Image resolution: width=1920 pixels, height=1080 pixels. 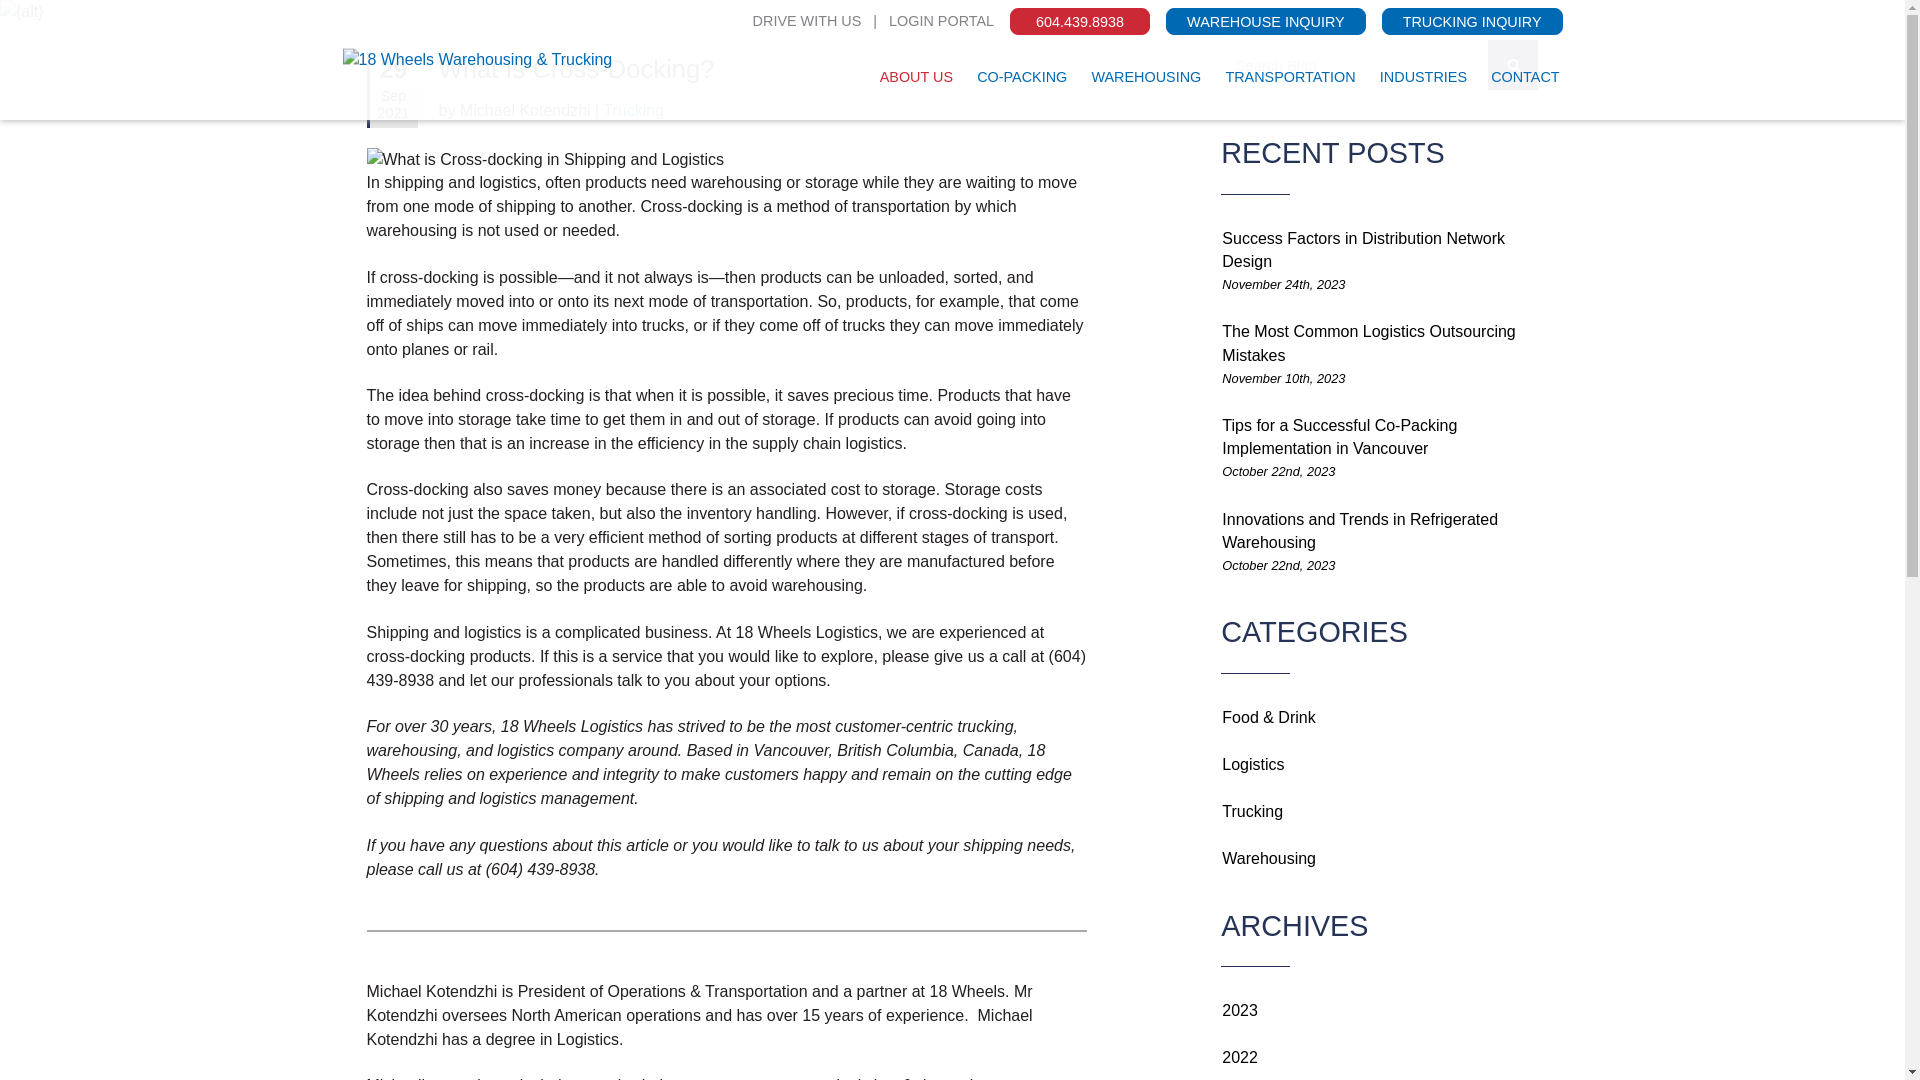 I want to click on 2022, so click(x=1240, y=1058).